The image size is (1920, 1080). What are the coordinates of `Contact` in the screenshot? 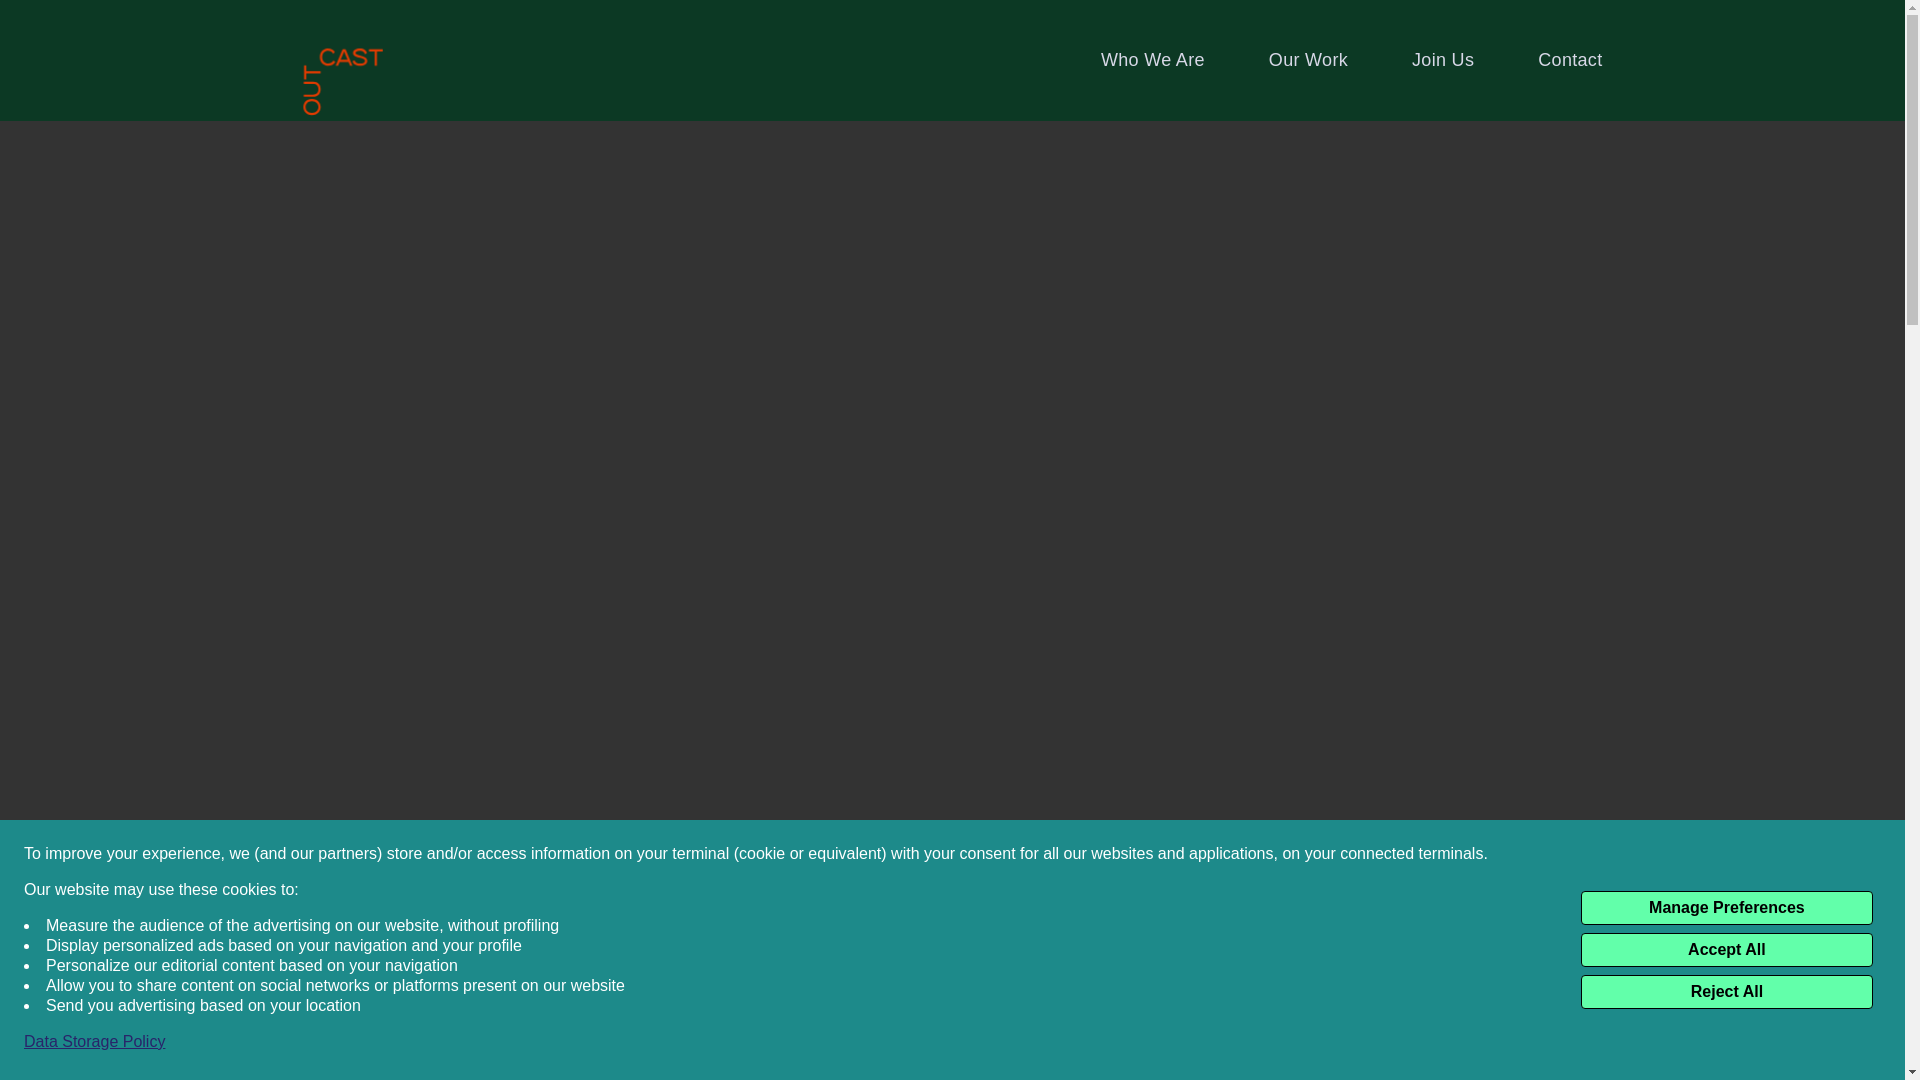 It's located at (1569, 60).